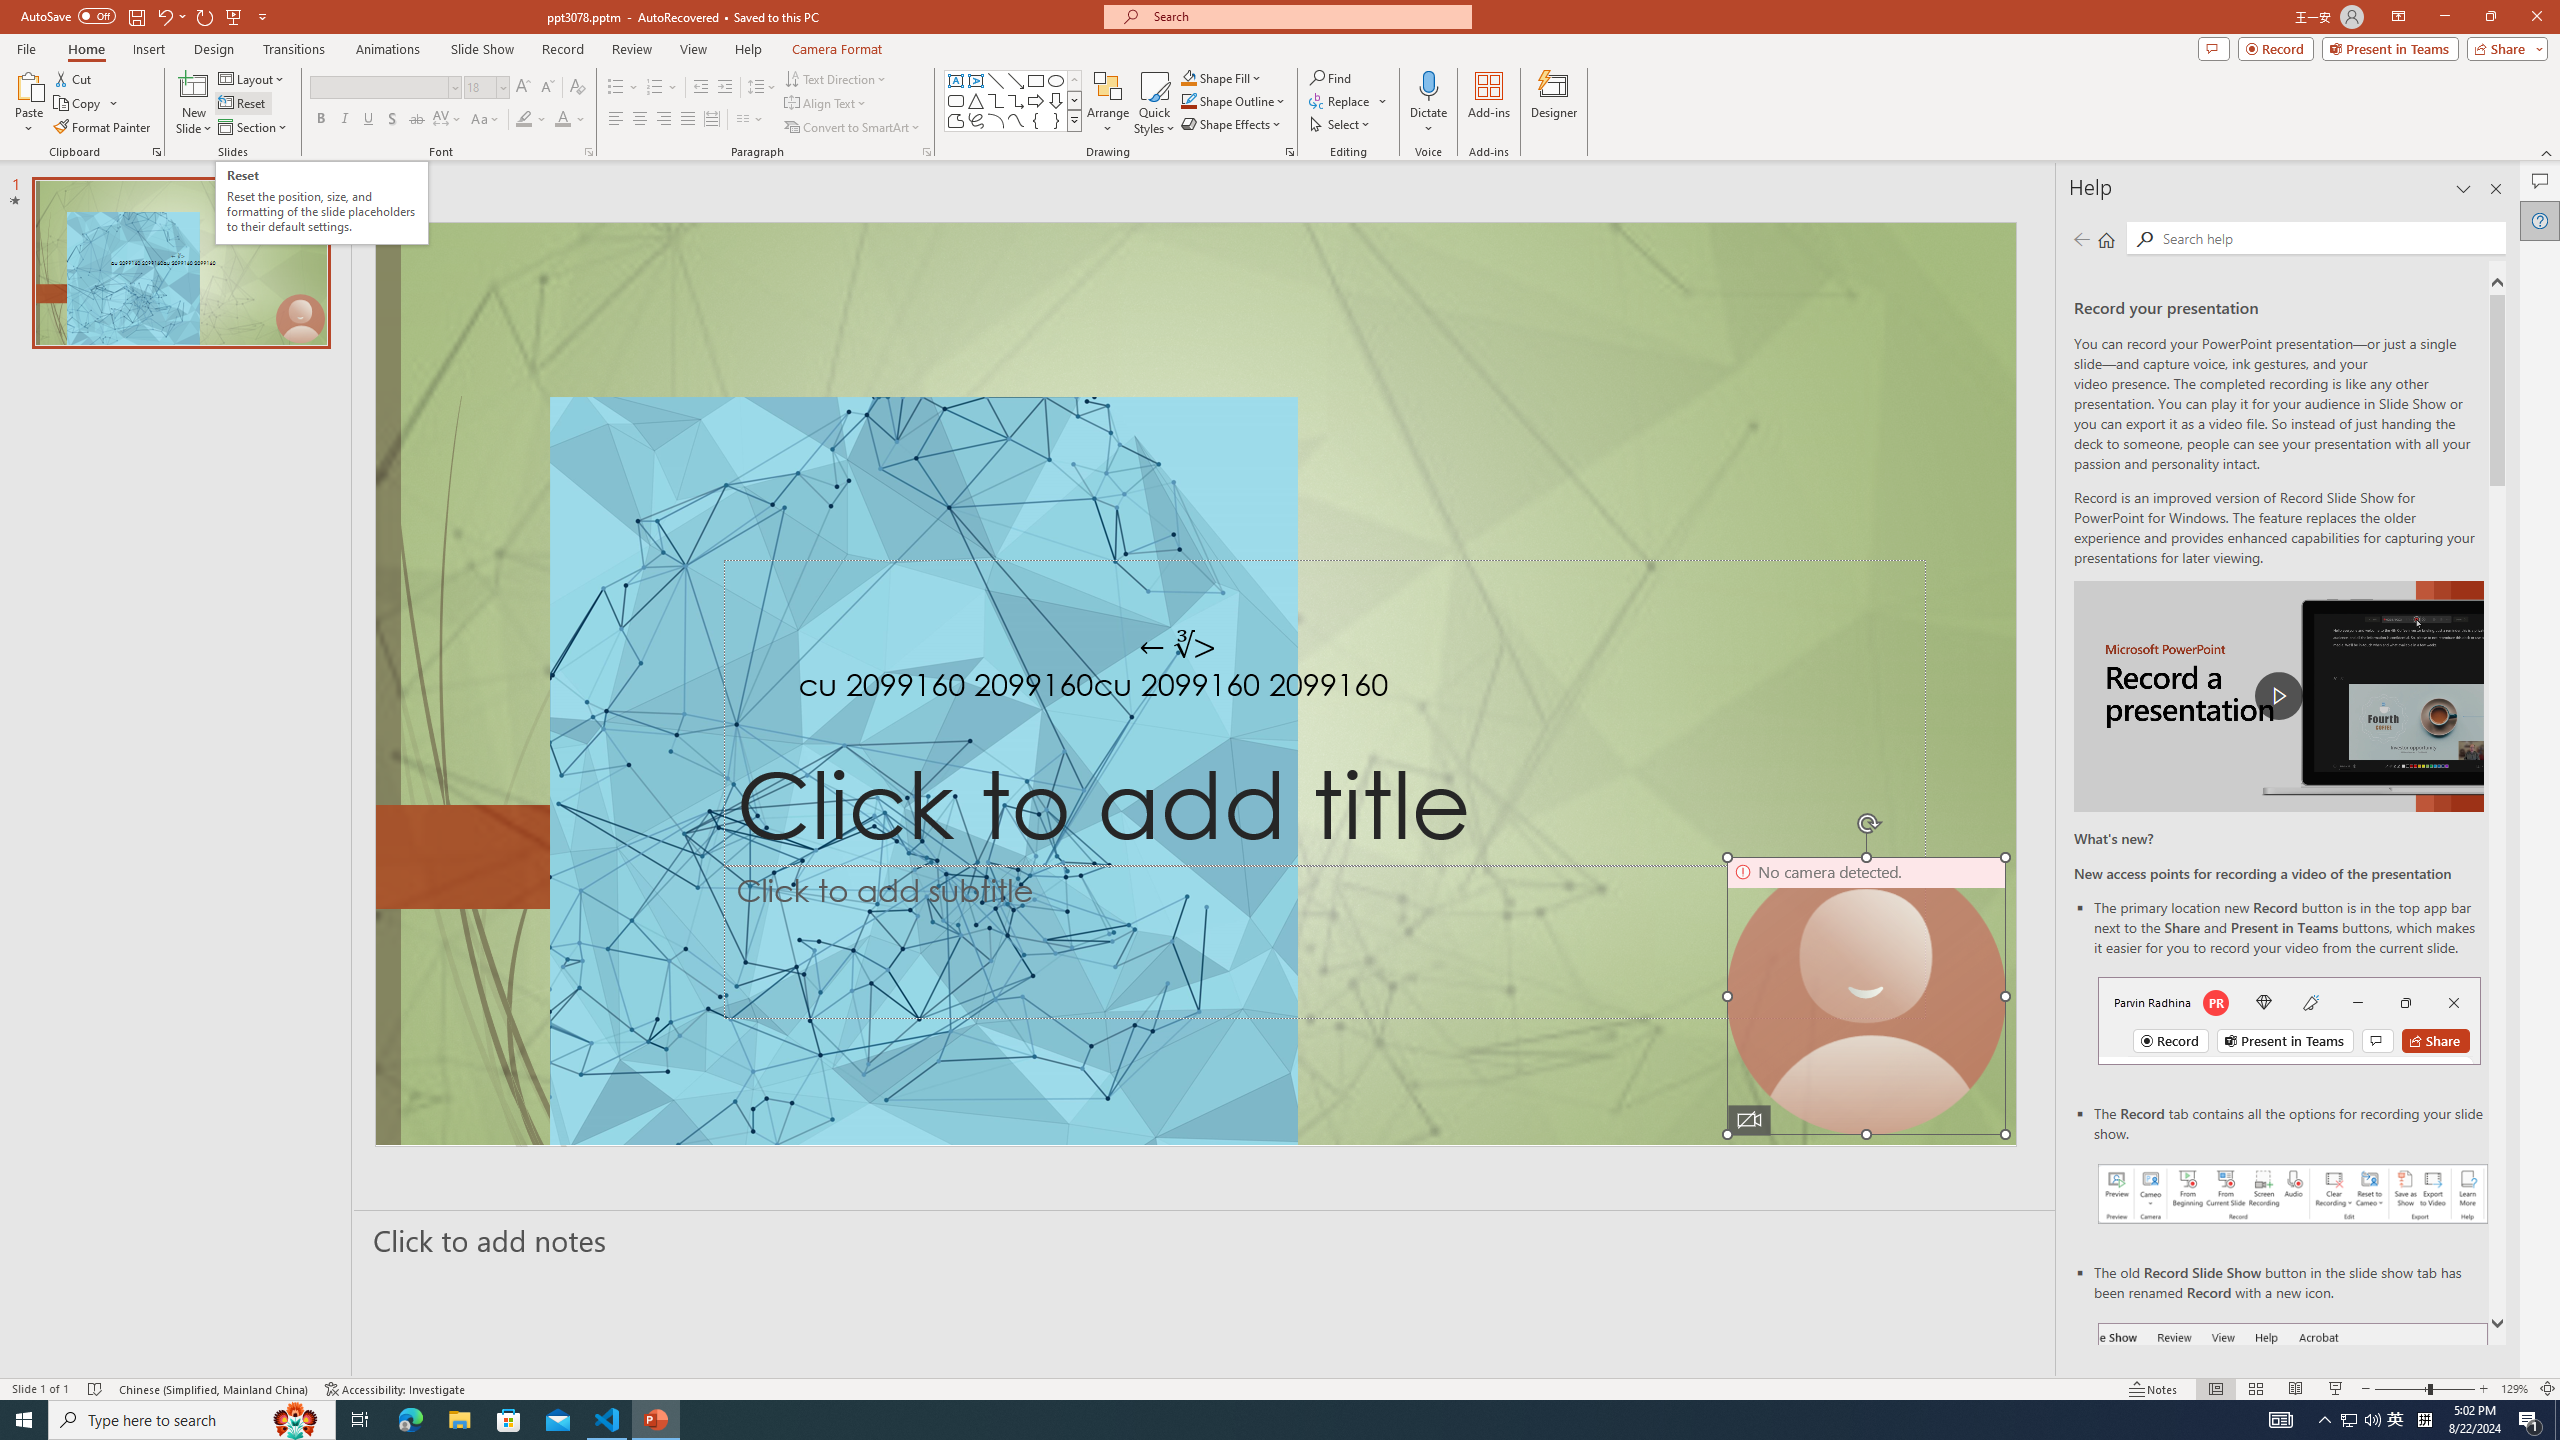  What do you see at coordinates (926, 152) in the screenshot?
I see `Paragraph...` at bounding box center [926, 152].